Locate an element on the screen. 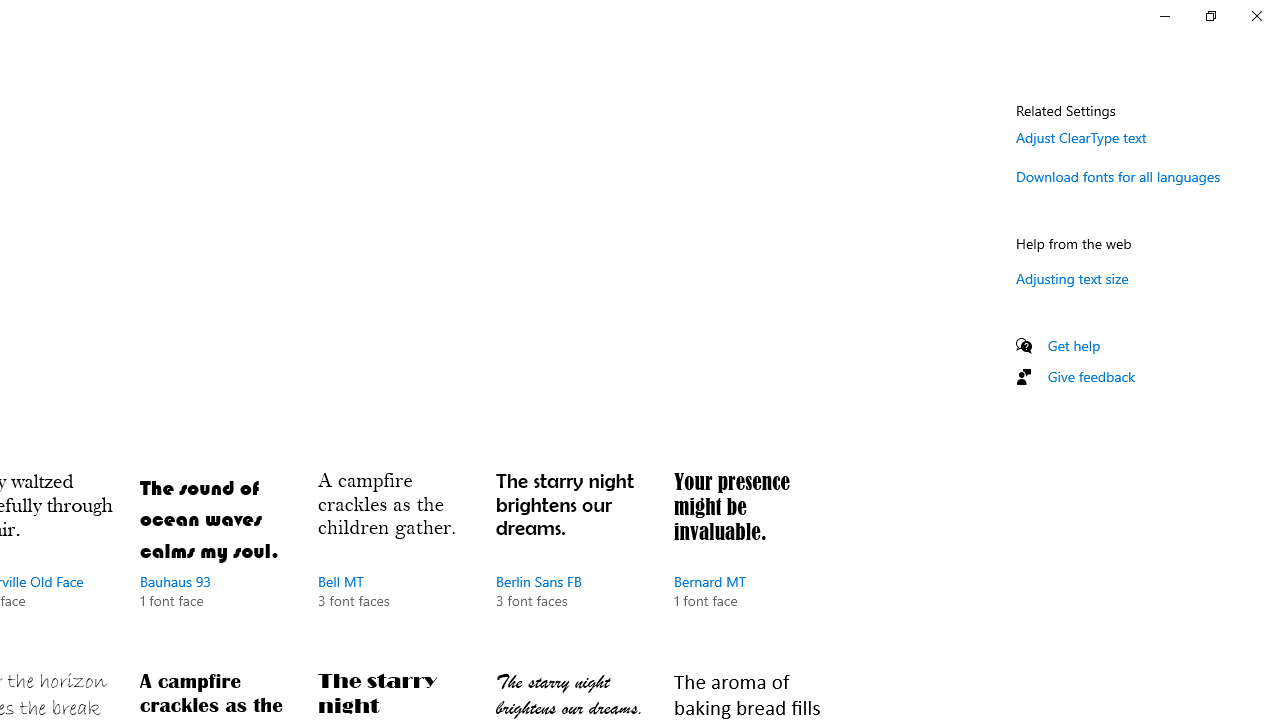 This screenshot has width=1280, height=720. Give feedback is located at coordinates (1092, 376).